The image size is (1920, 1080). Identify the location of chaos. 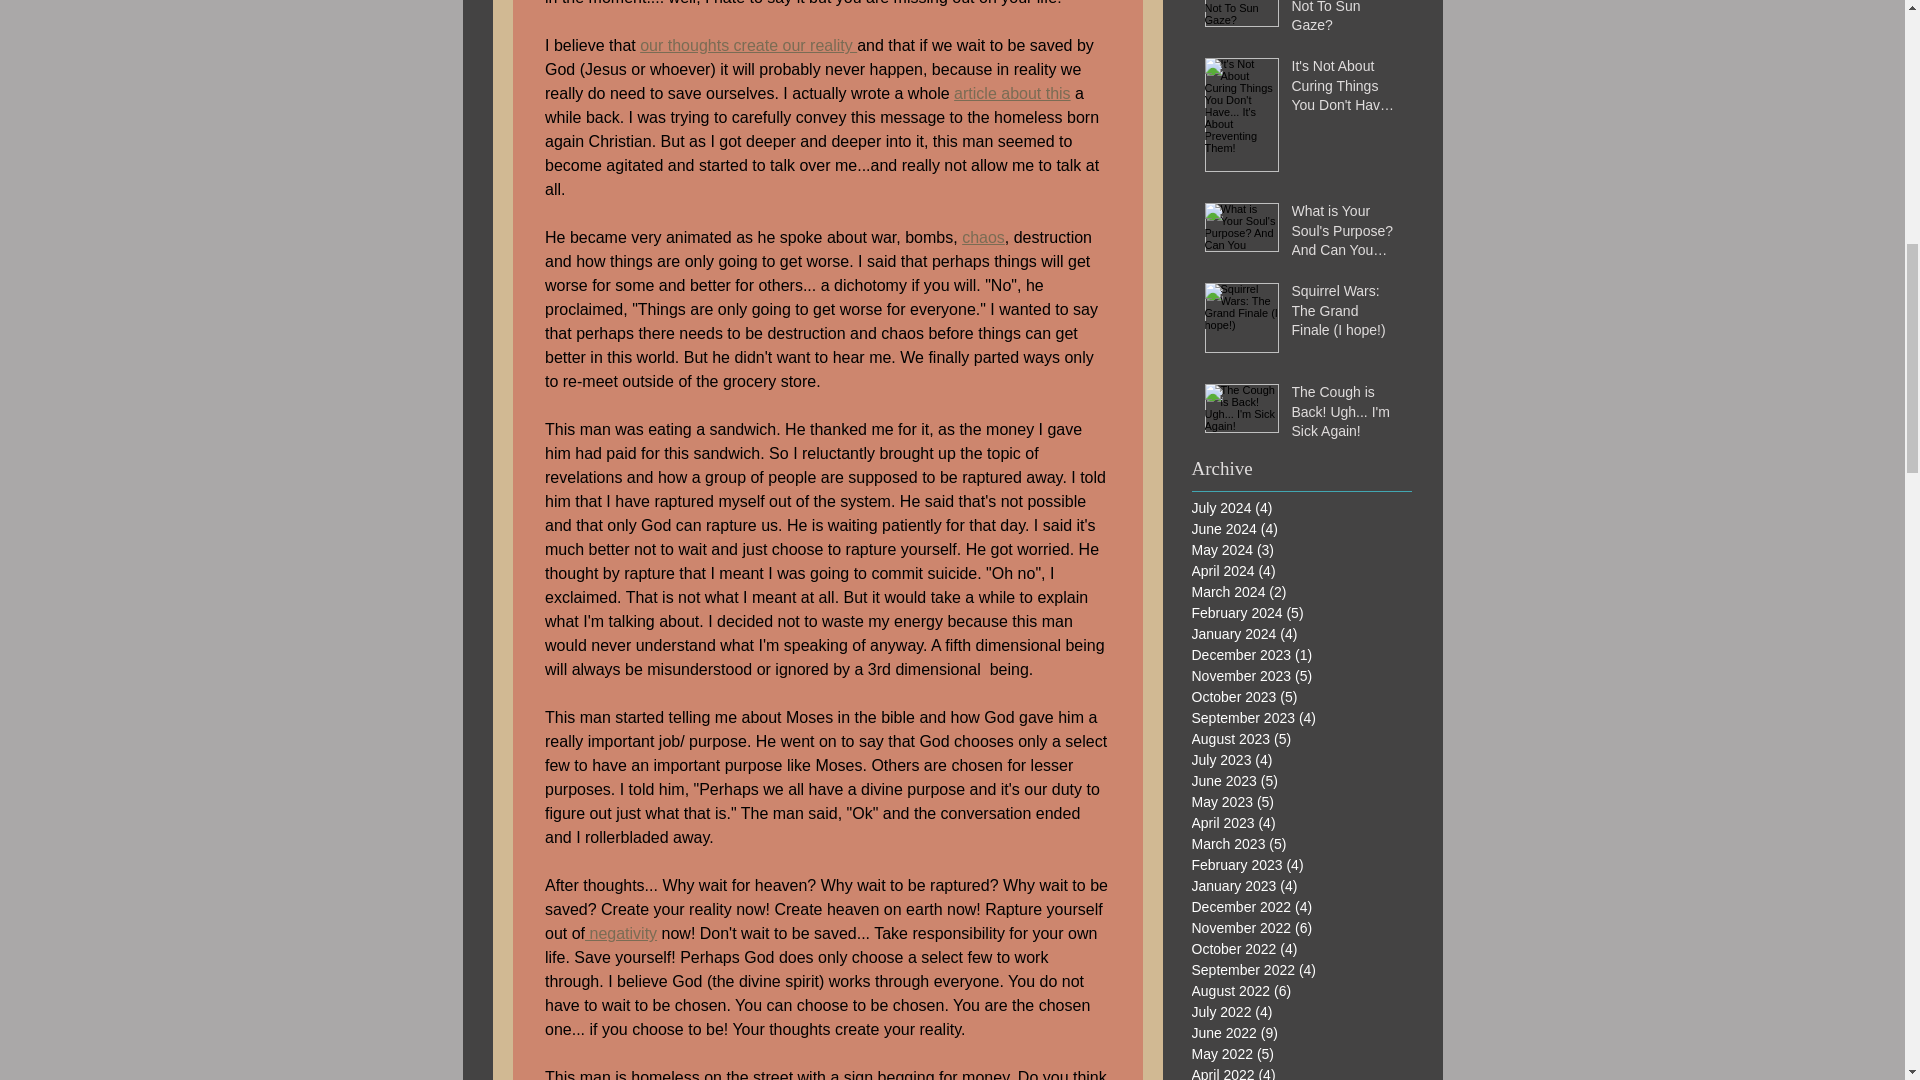
(982, 237).